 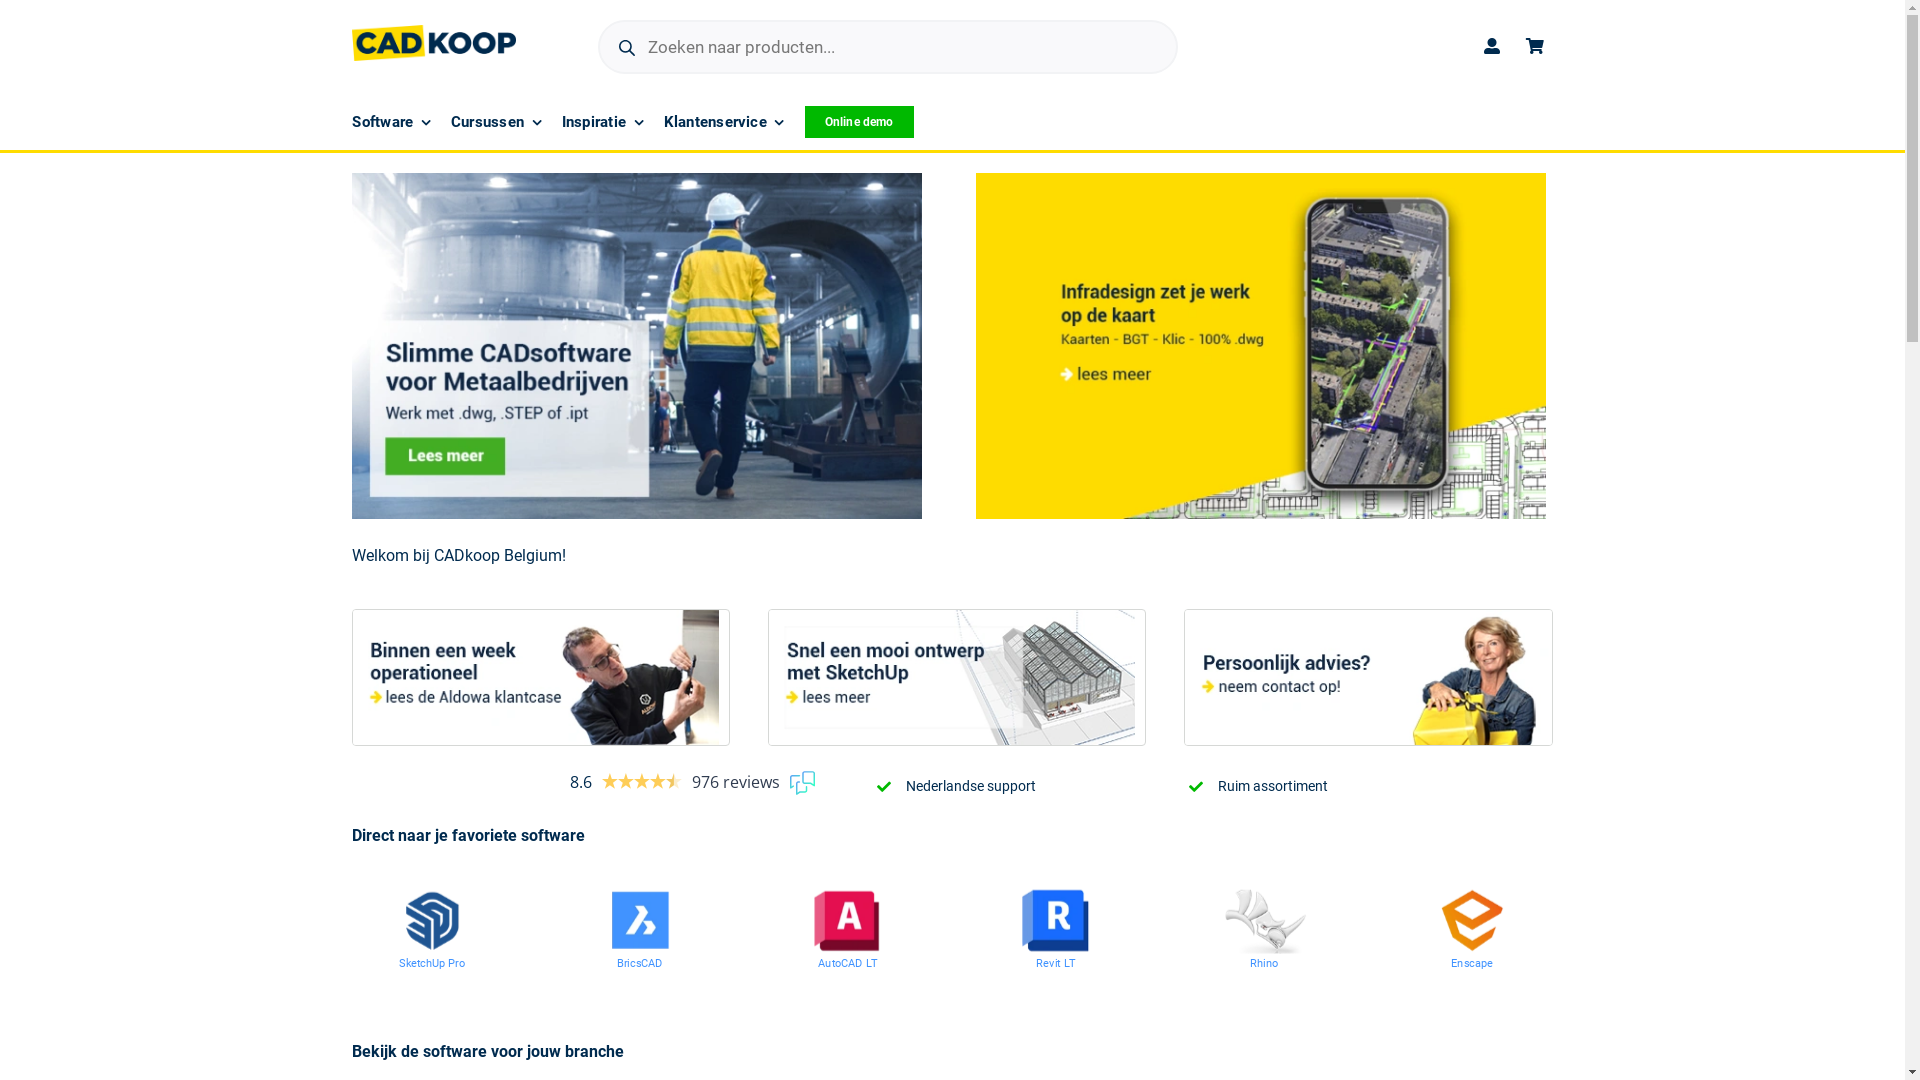 I want to click on blok product a, so click(x=1261, y=346).